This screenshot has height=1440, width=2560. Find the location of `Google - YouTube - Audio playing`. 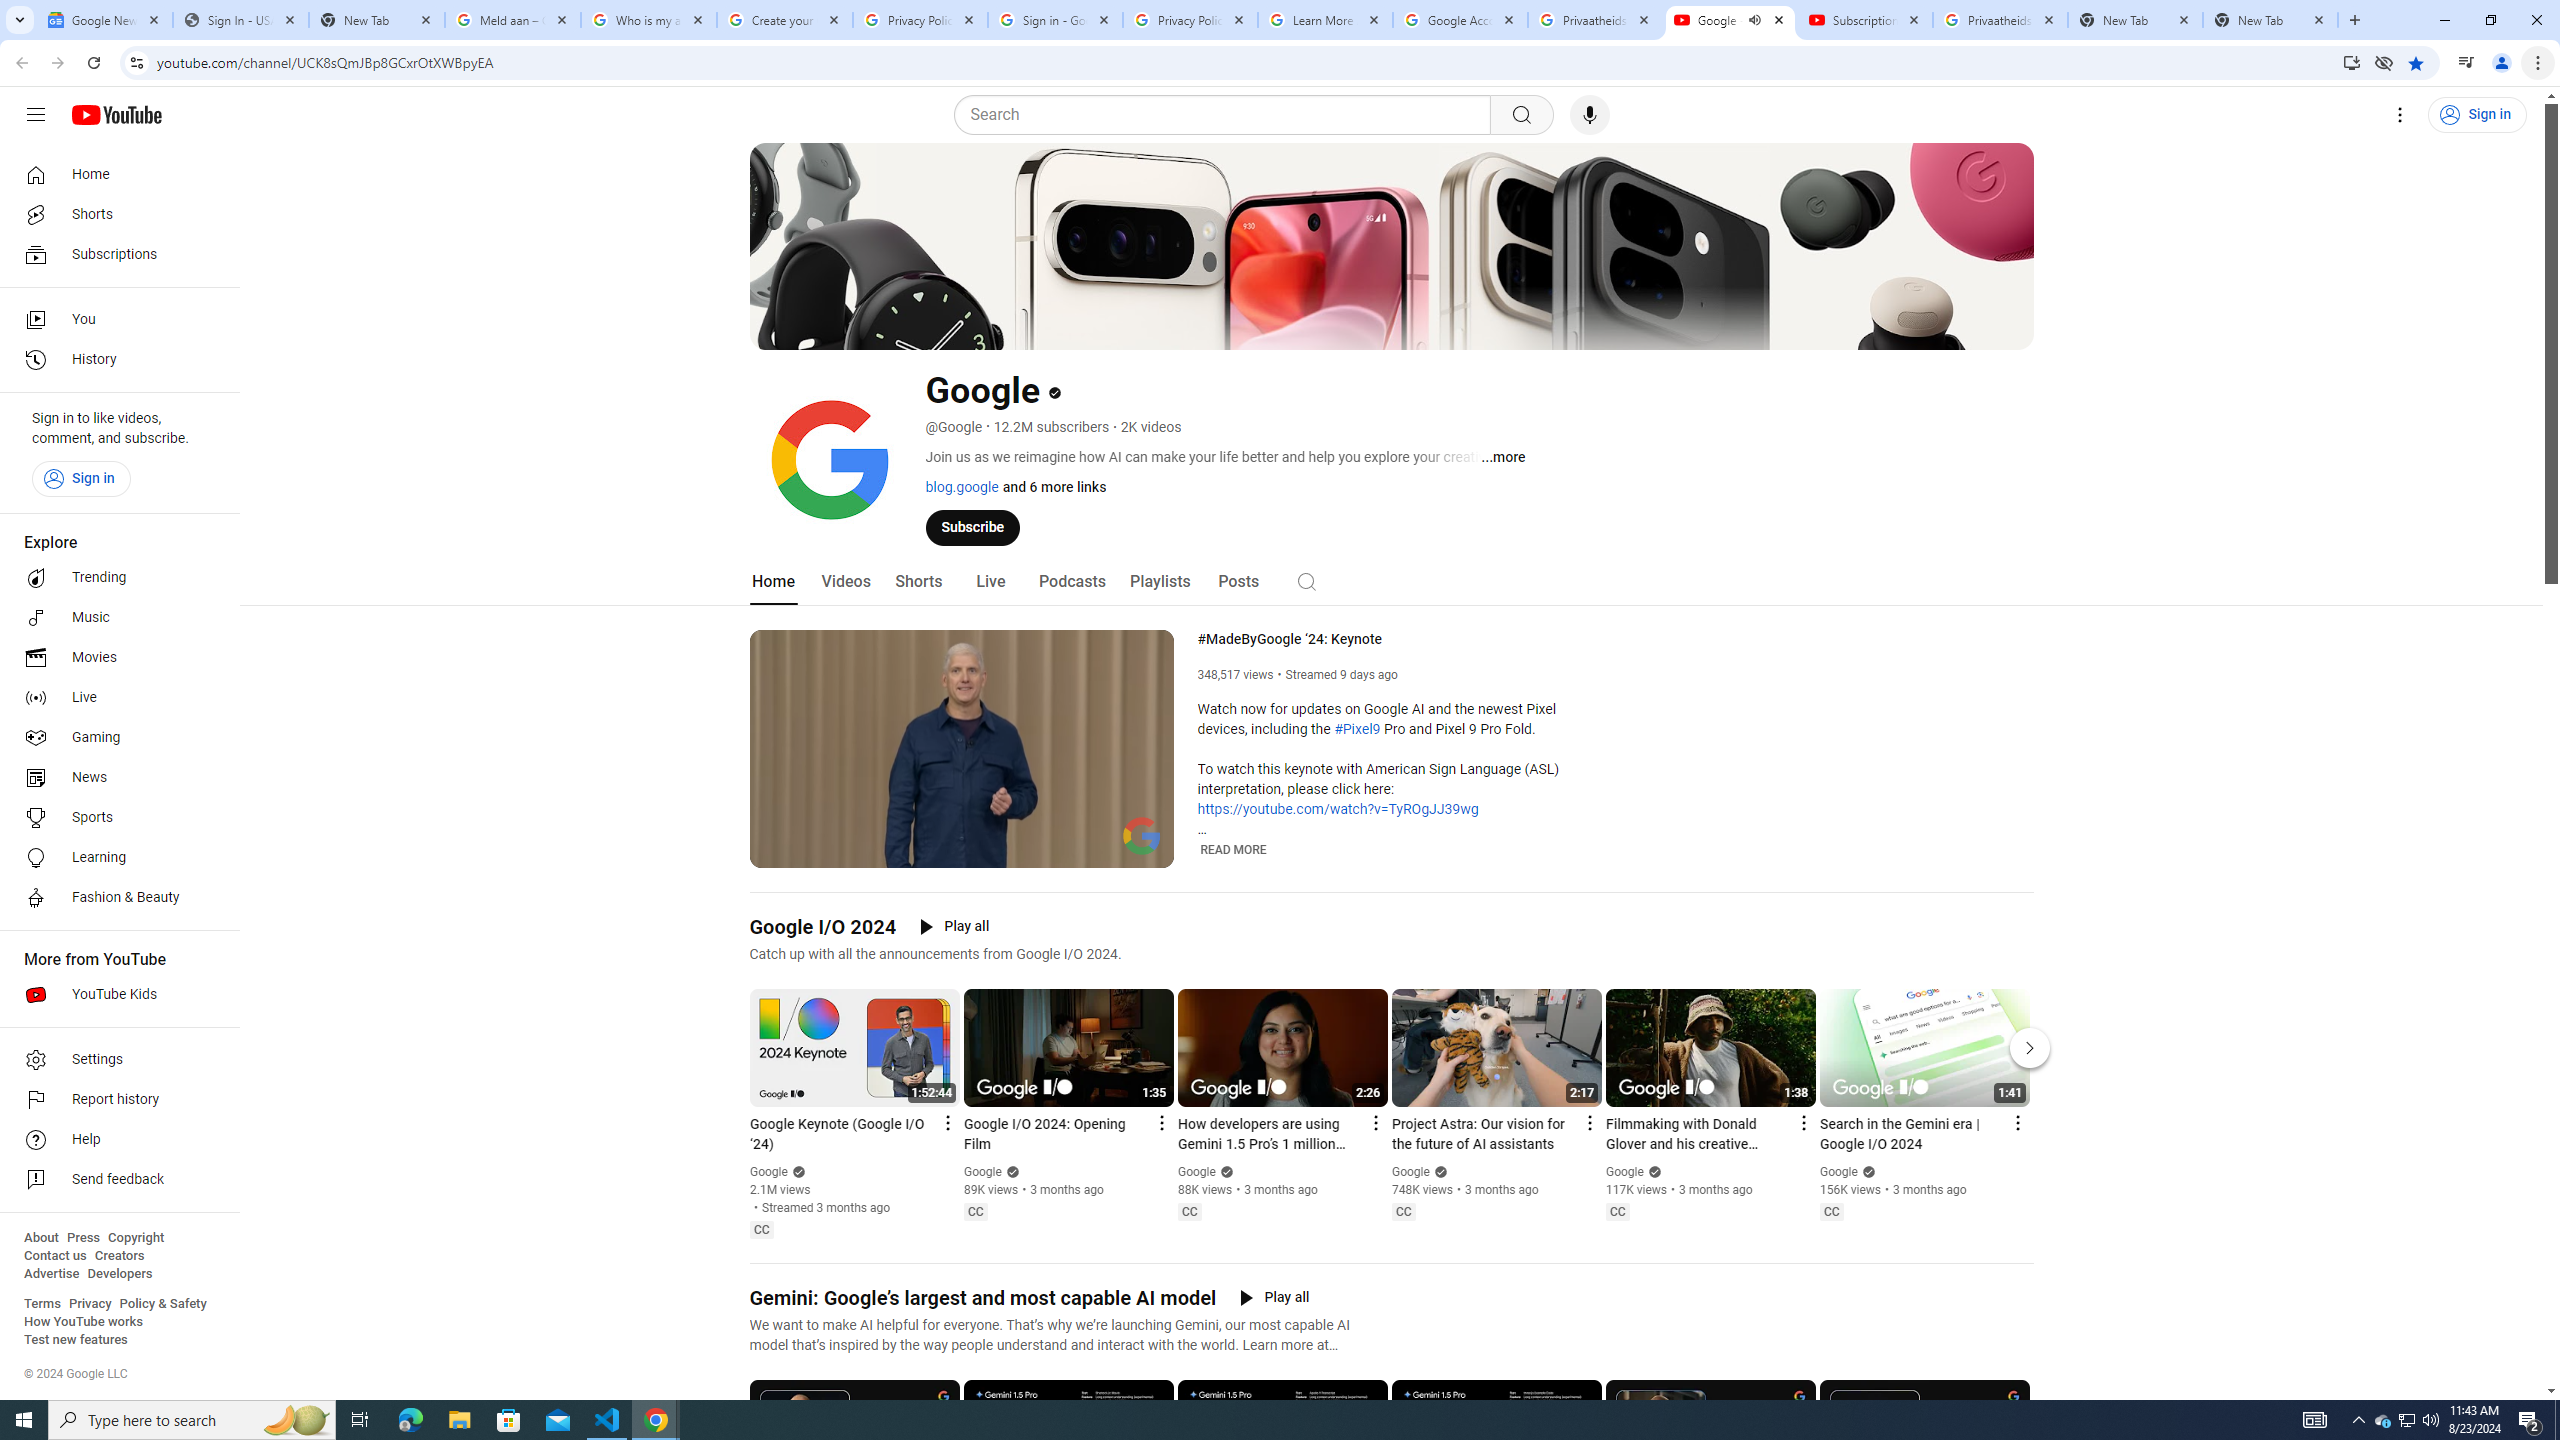

Google - YouTube - Audio playing is located at coordinates (1730, 20).